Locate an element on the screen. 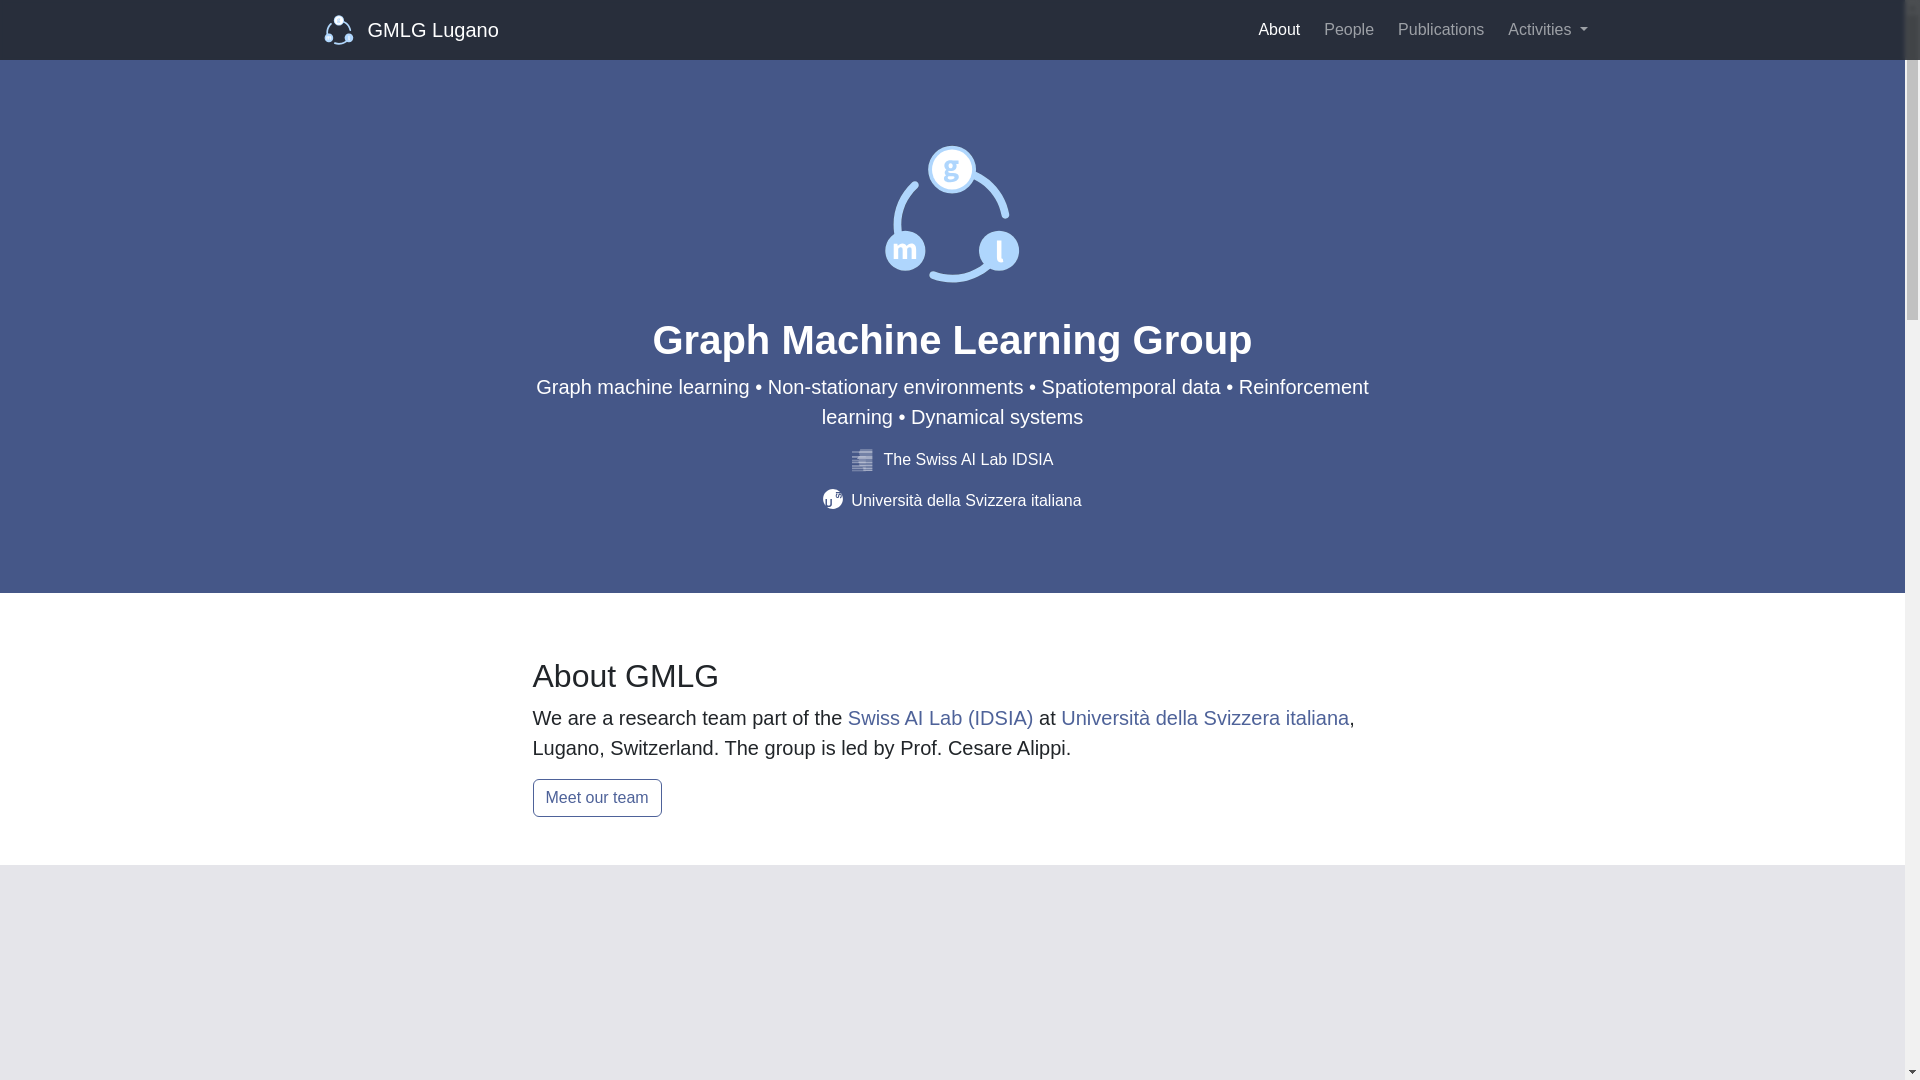  Activities is located at coordinates (1547, 29).